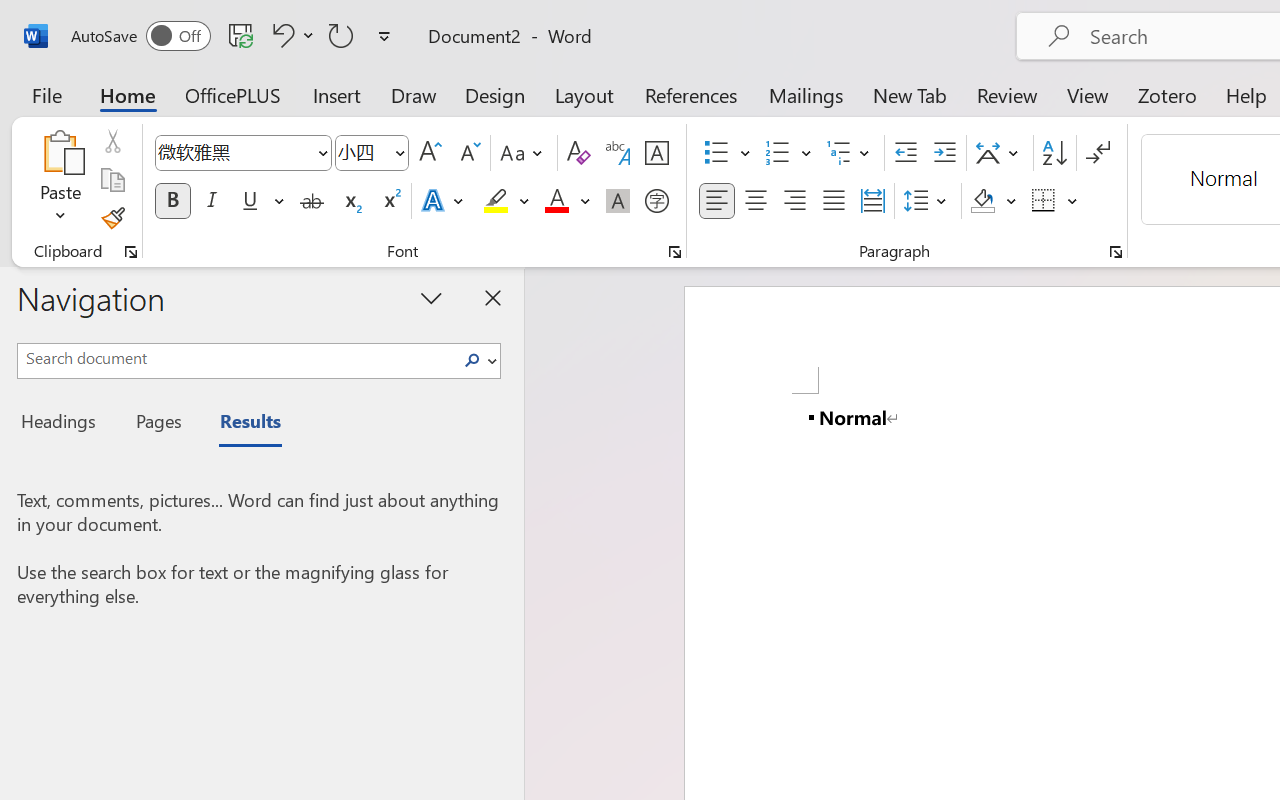  What do you see at coordinates (128, 94) in the screenshot?
I see `Home` at bounding box center [128, 94].